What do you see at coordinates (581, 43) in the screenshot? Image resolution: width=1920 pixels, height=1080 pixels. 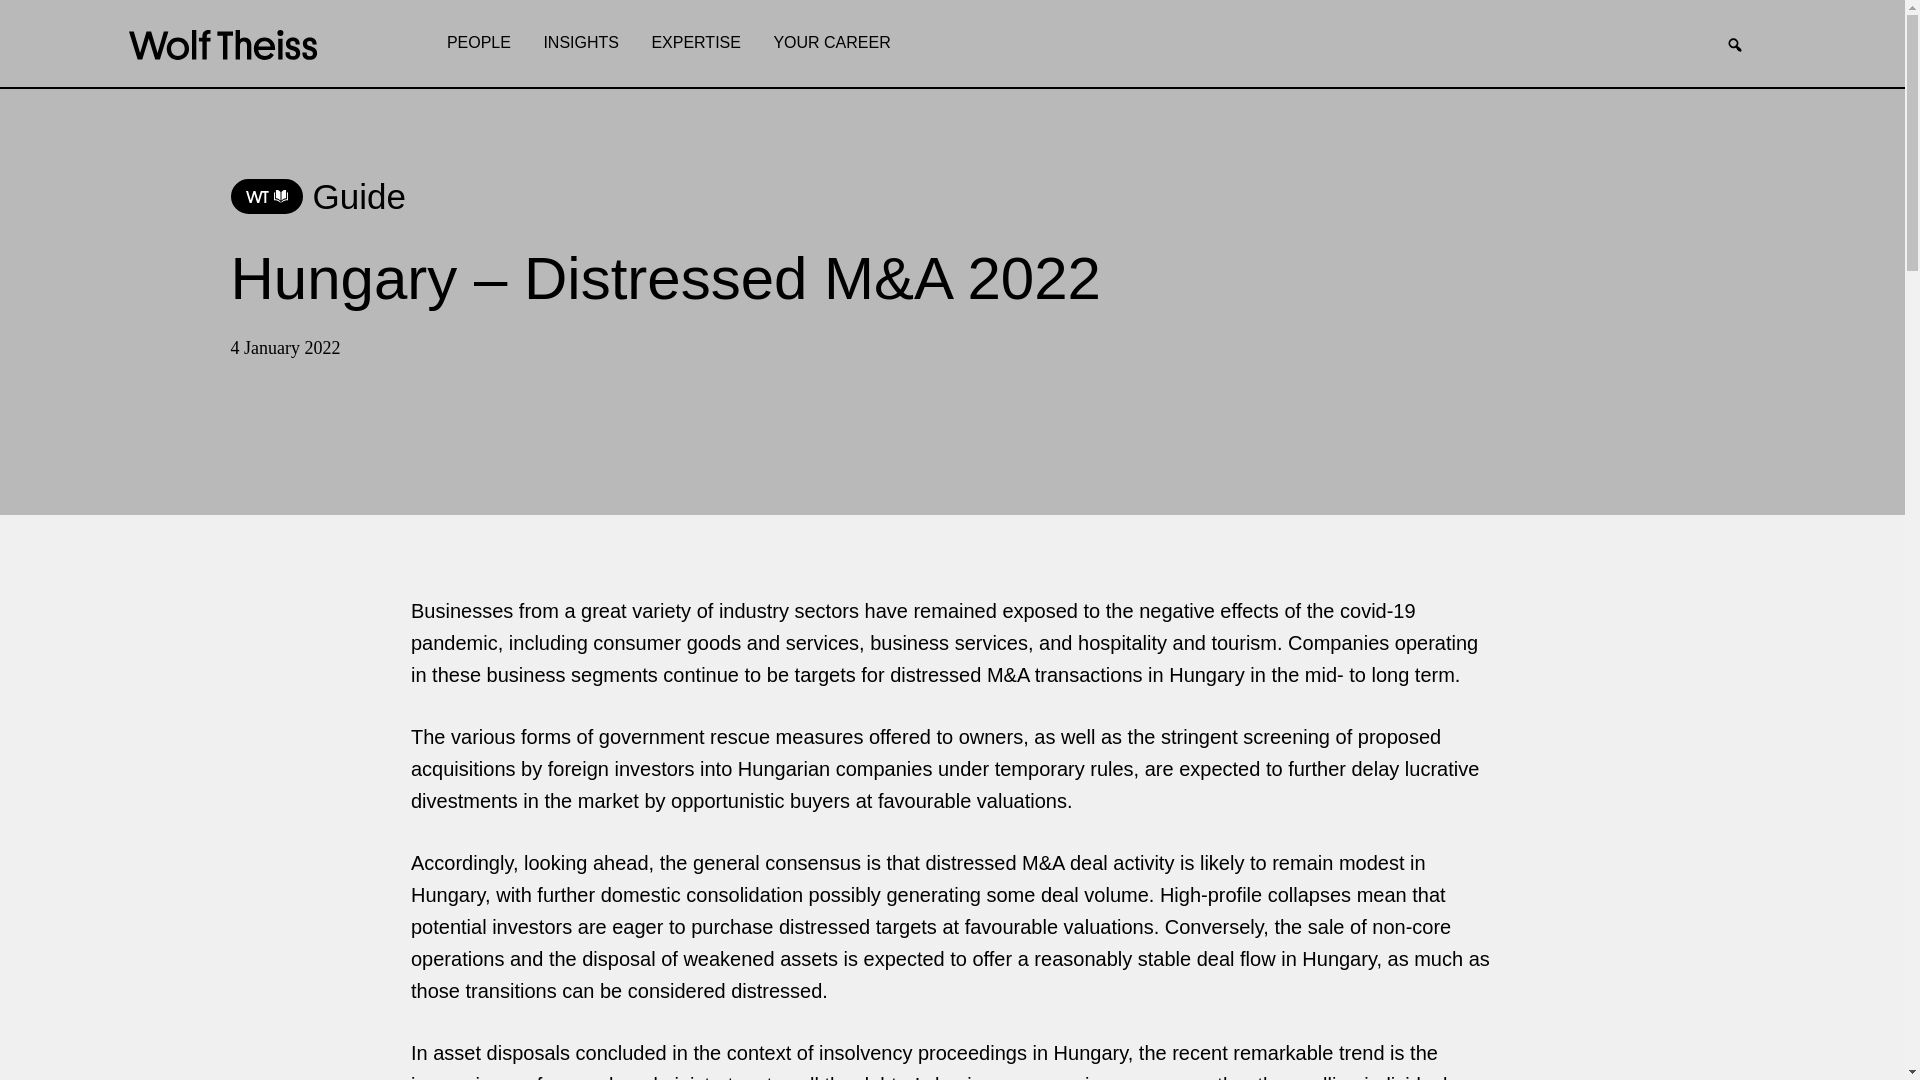 I see `INSIGHTS` at bounding box center [581, 43].